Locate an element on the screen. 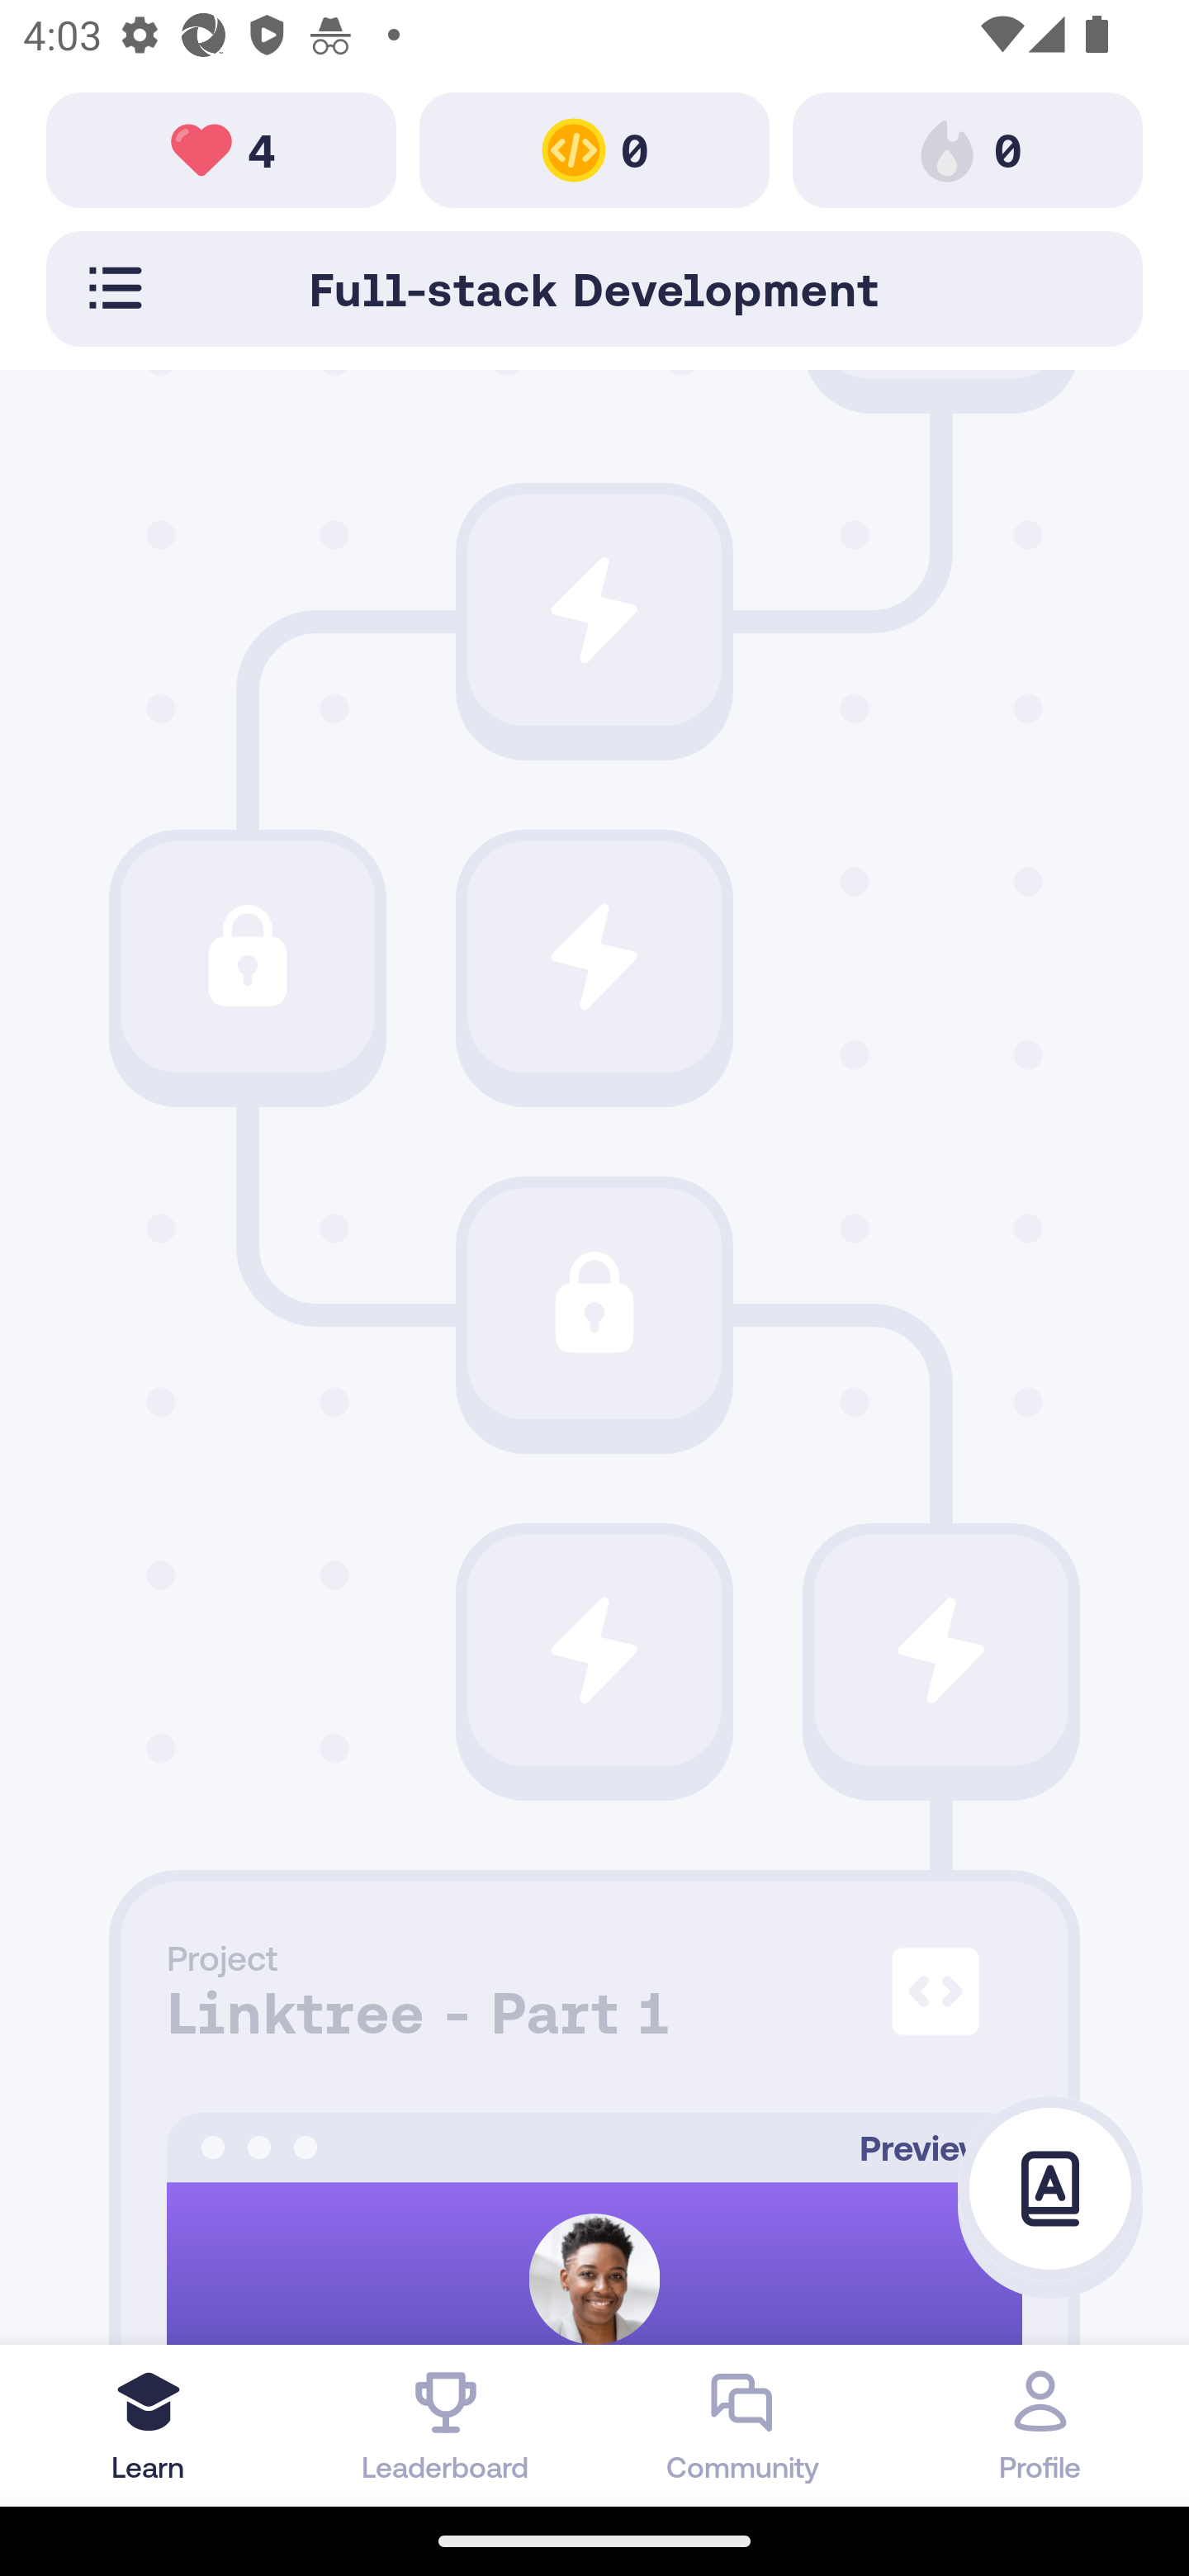 The image size is (1189, 2576). Path Icon is located at coordinates (594, 610).